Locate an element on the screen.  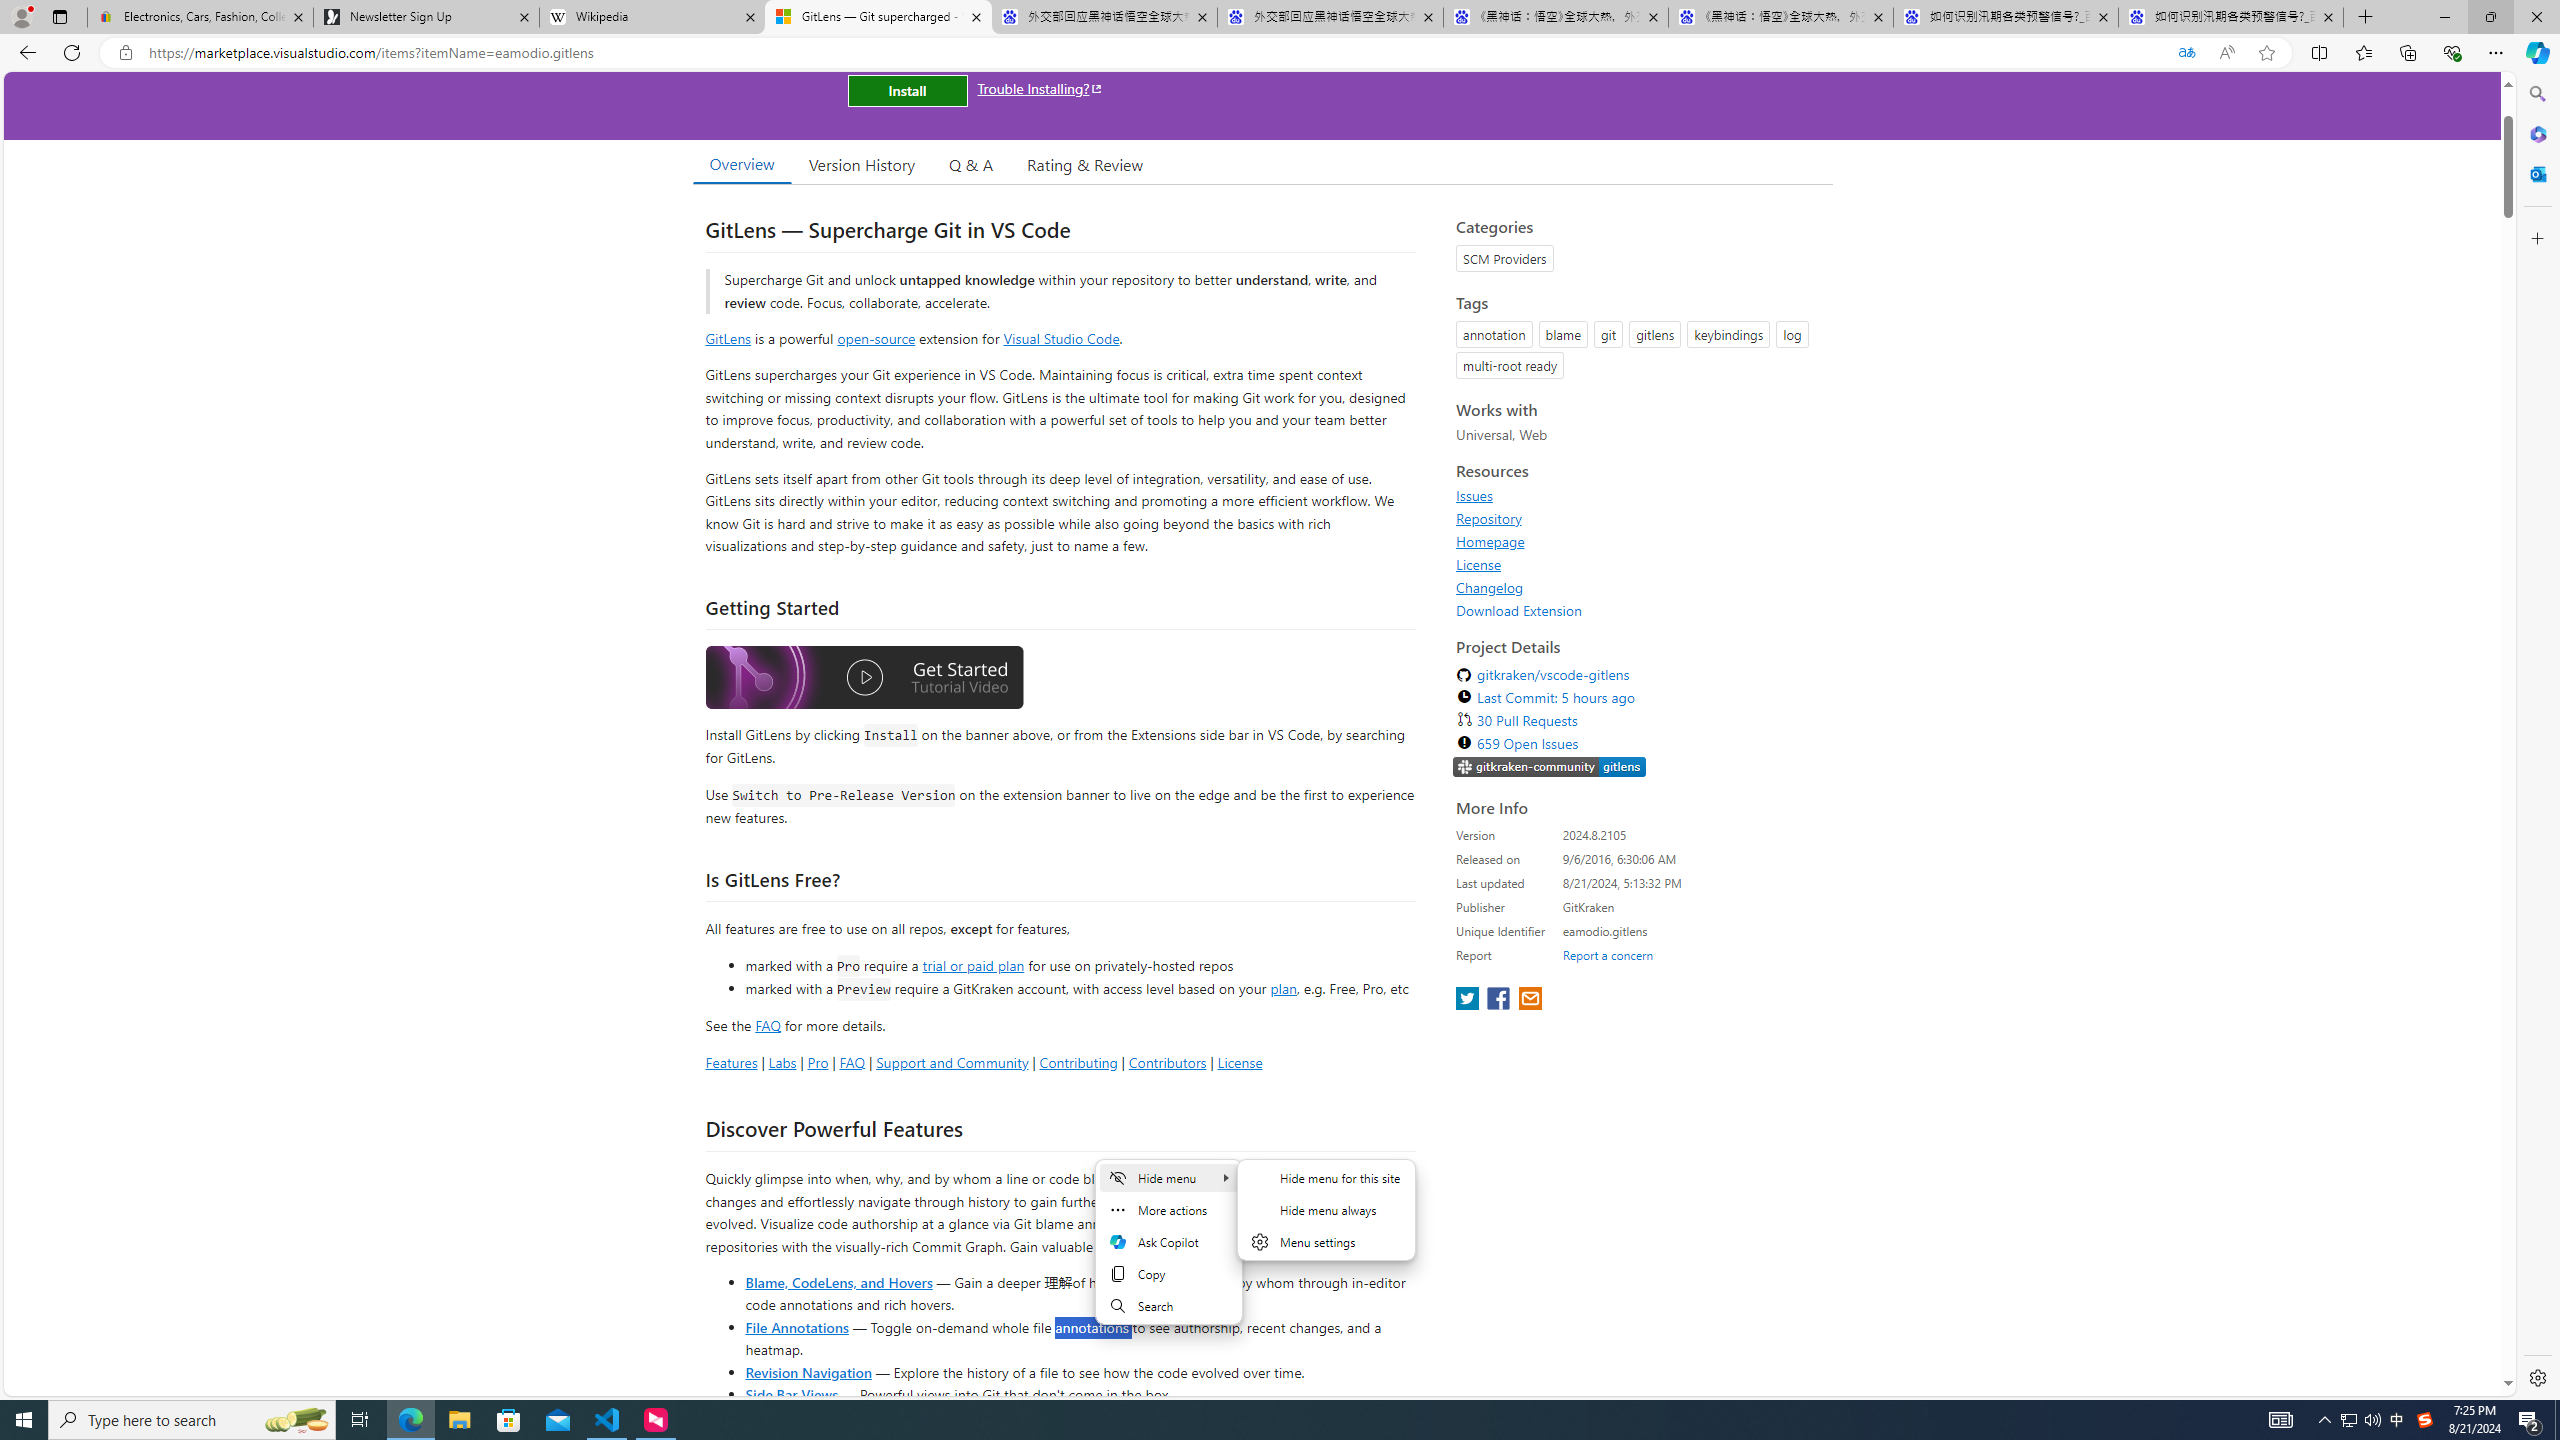
Repository is located at coordinates (1490, 518).